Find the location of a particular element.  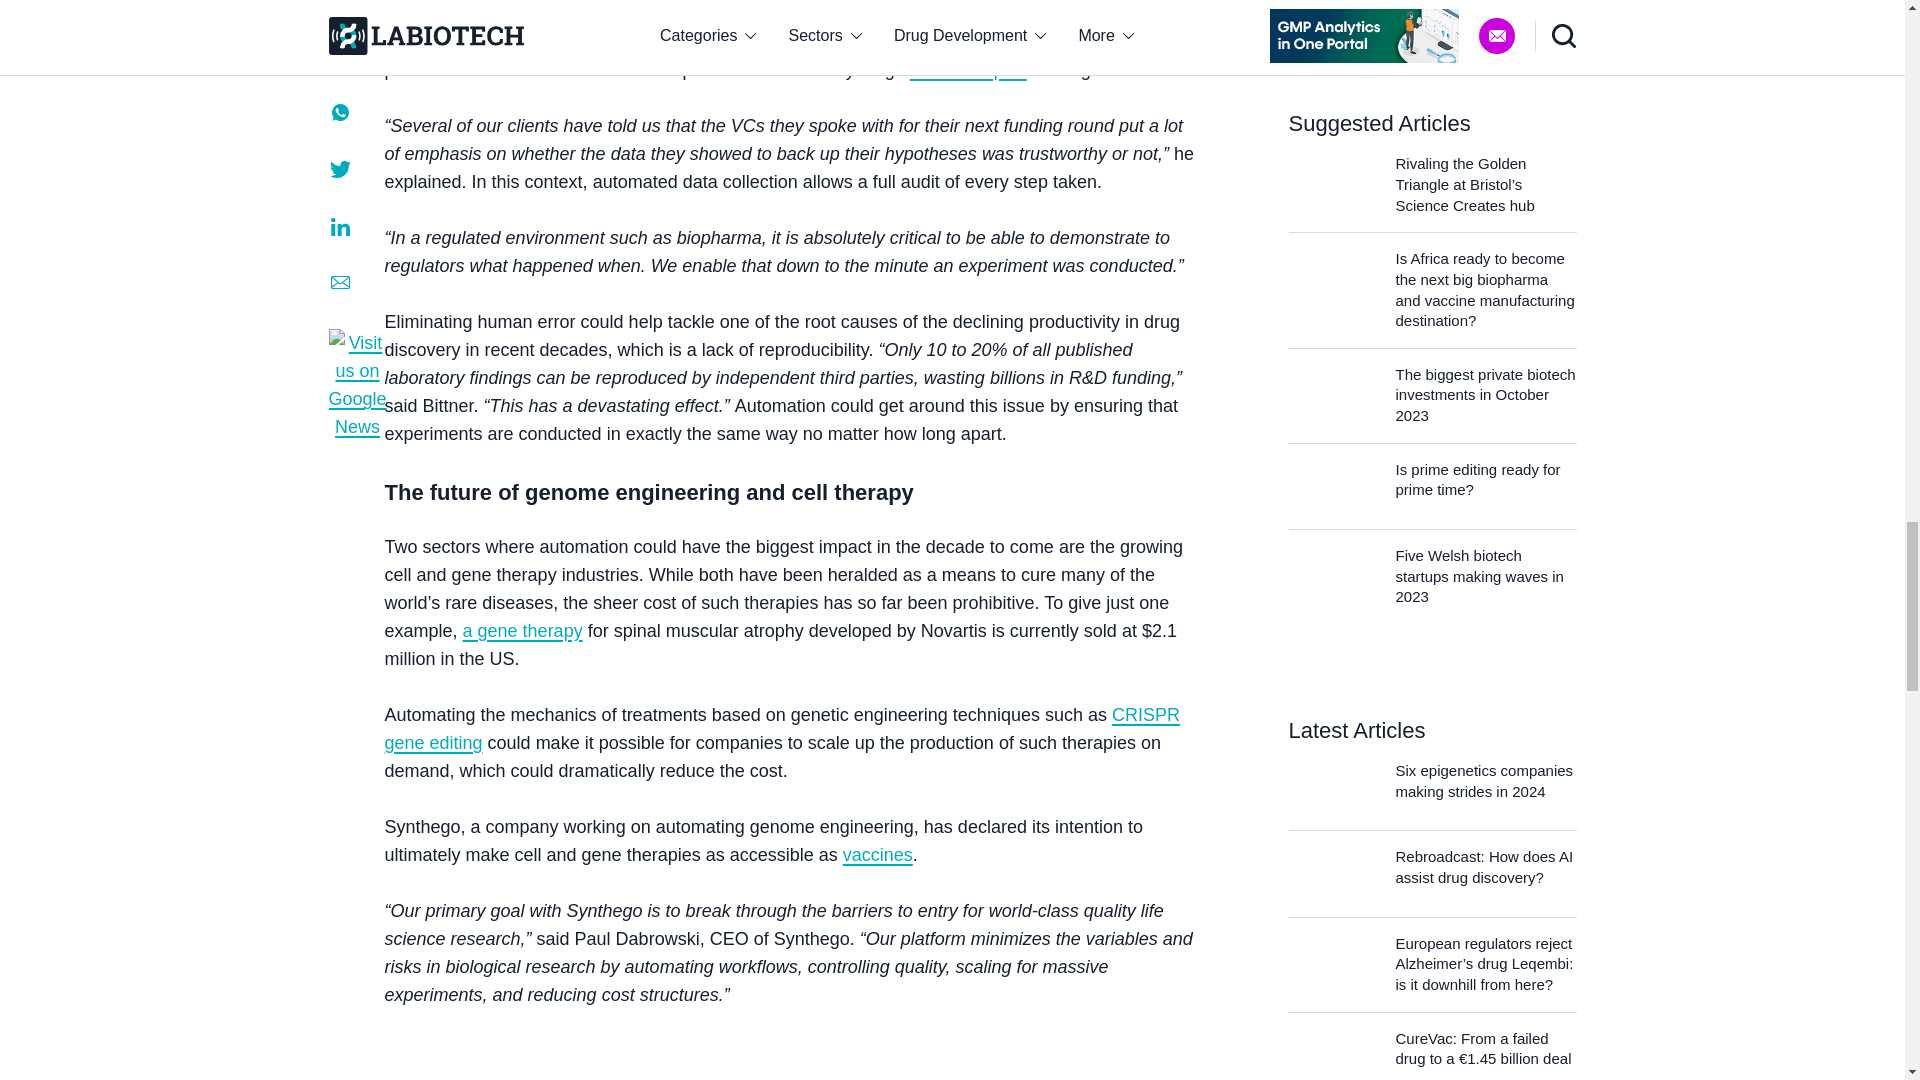

CRISPR gene editing is located at coordinates (781, 728).